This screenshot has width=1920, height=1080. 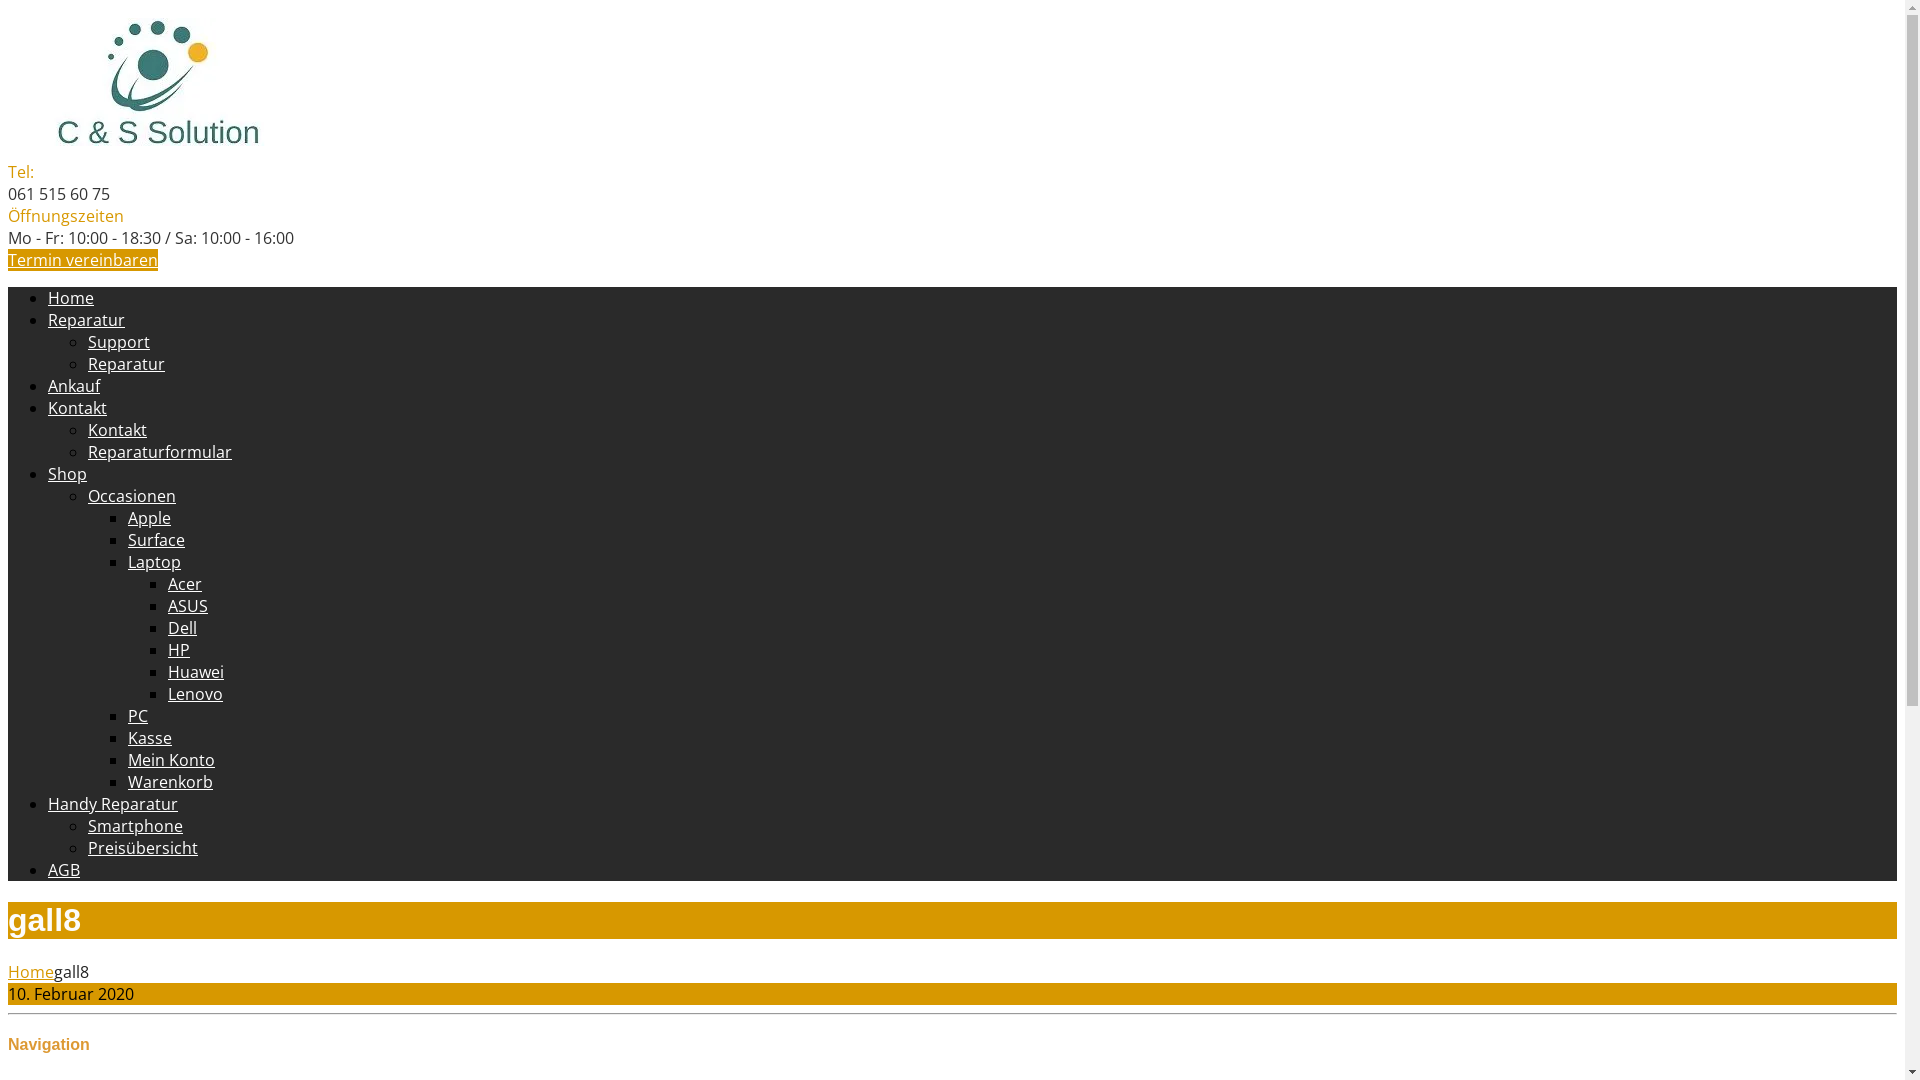 What do you see at coordinates (188, 606) in the screenshot?
I see `ASUS` at bounding box center [188, 606].